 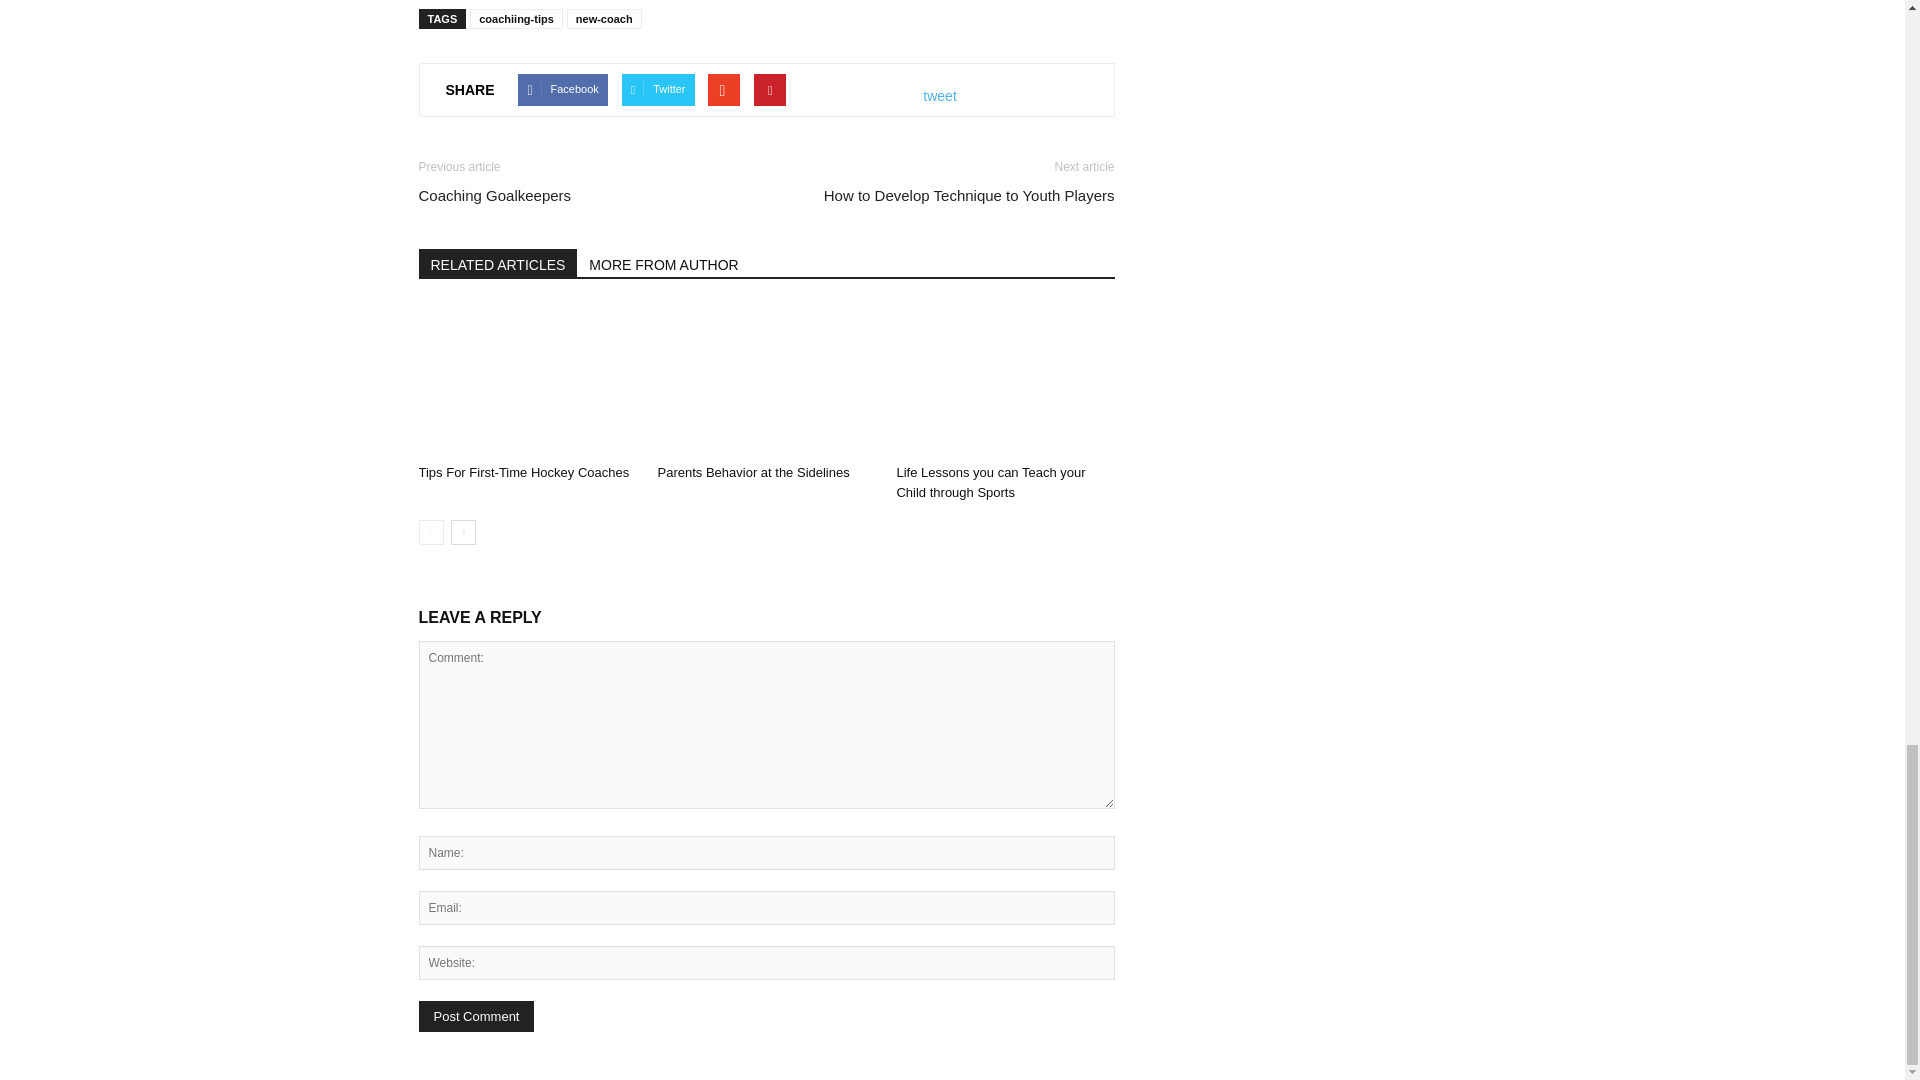 What do you see at coordinates (752, 472) in the screenshot?
I see `Parents Behavior at the Sidelines` at bounding box center [752, 472].